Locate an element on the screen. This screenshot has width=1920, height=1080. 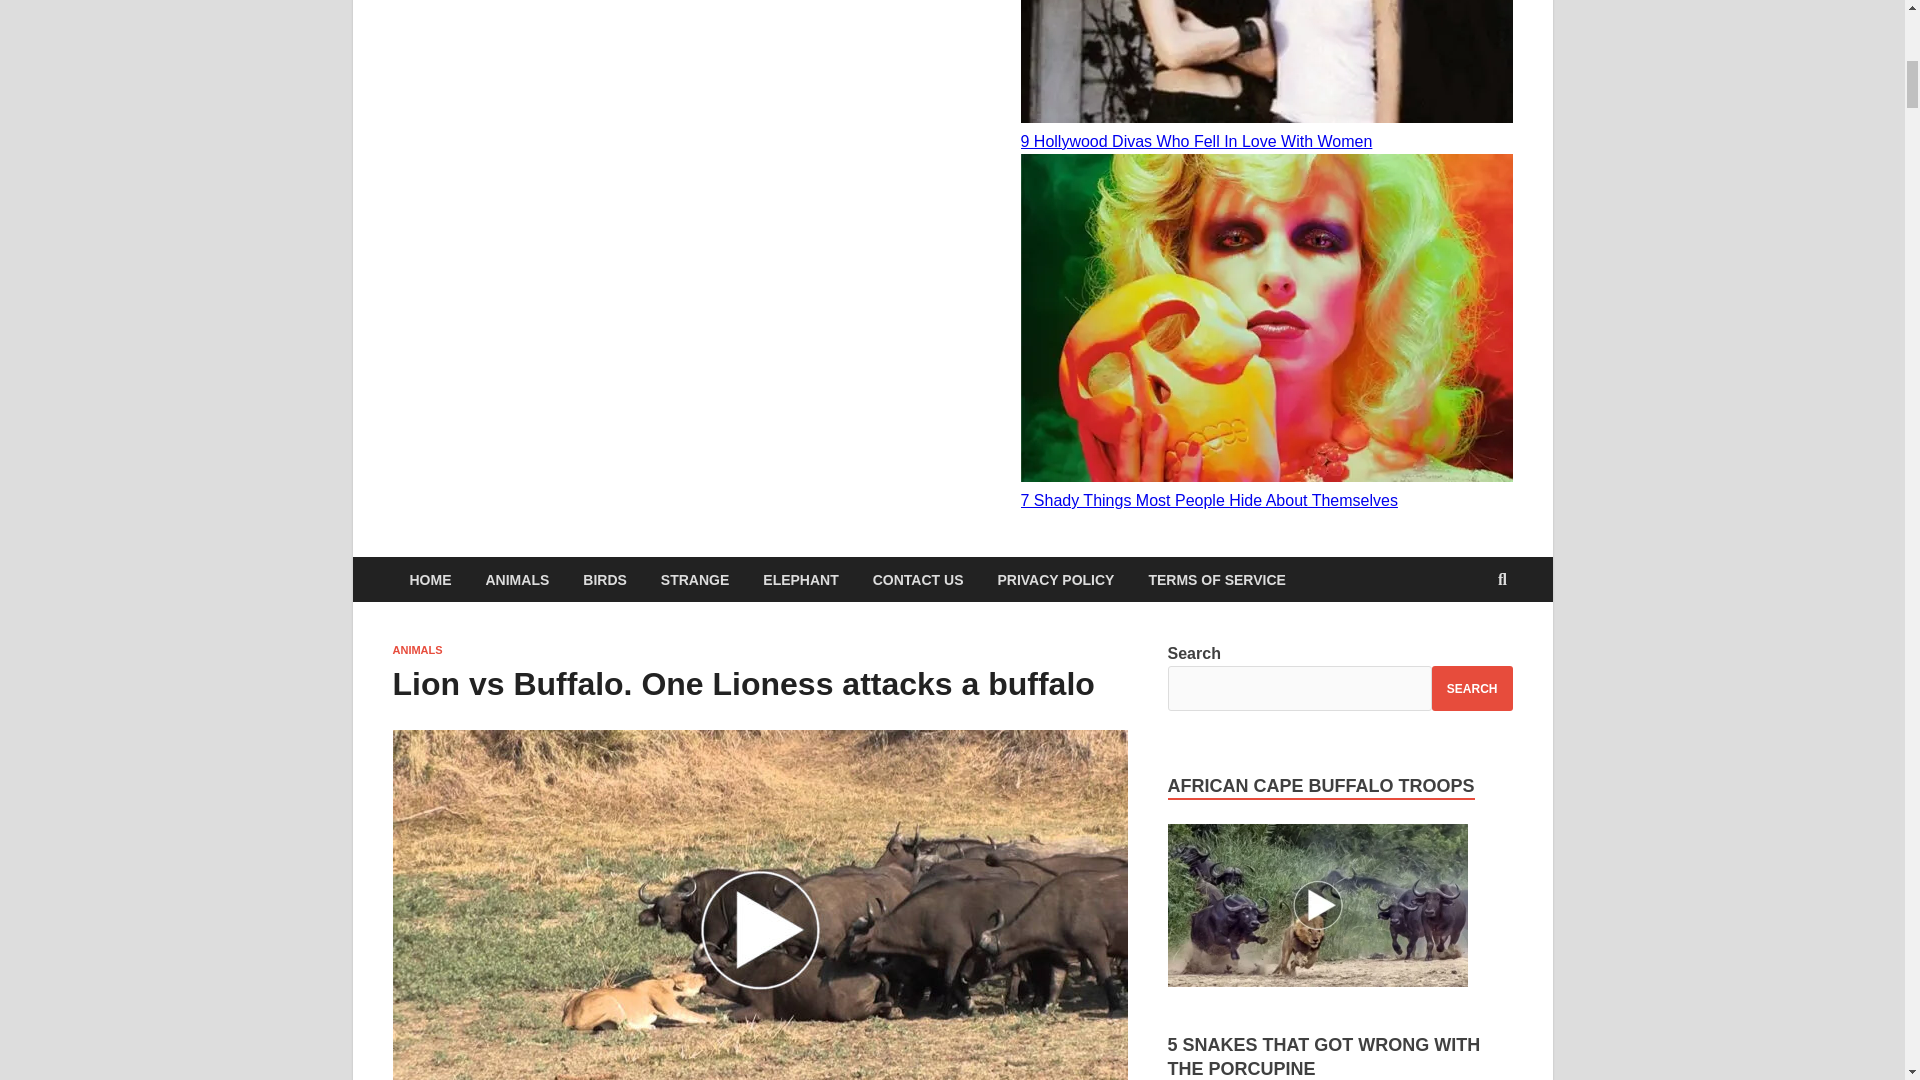
BIRDS is located at coordinates (604, 579).